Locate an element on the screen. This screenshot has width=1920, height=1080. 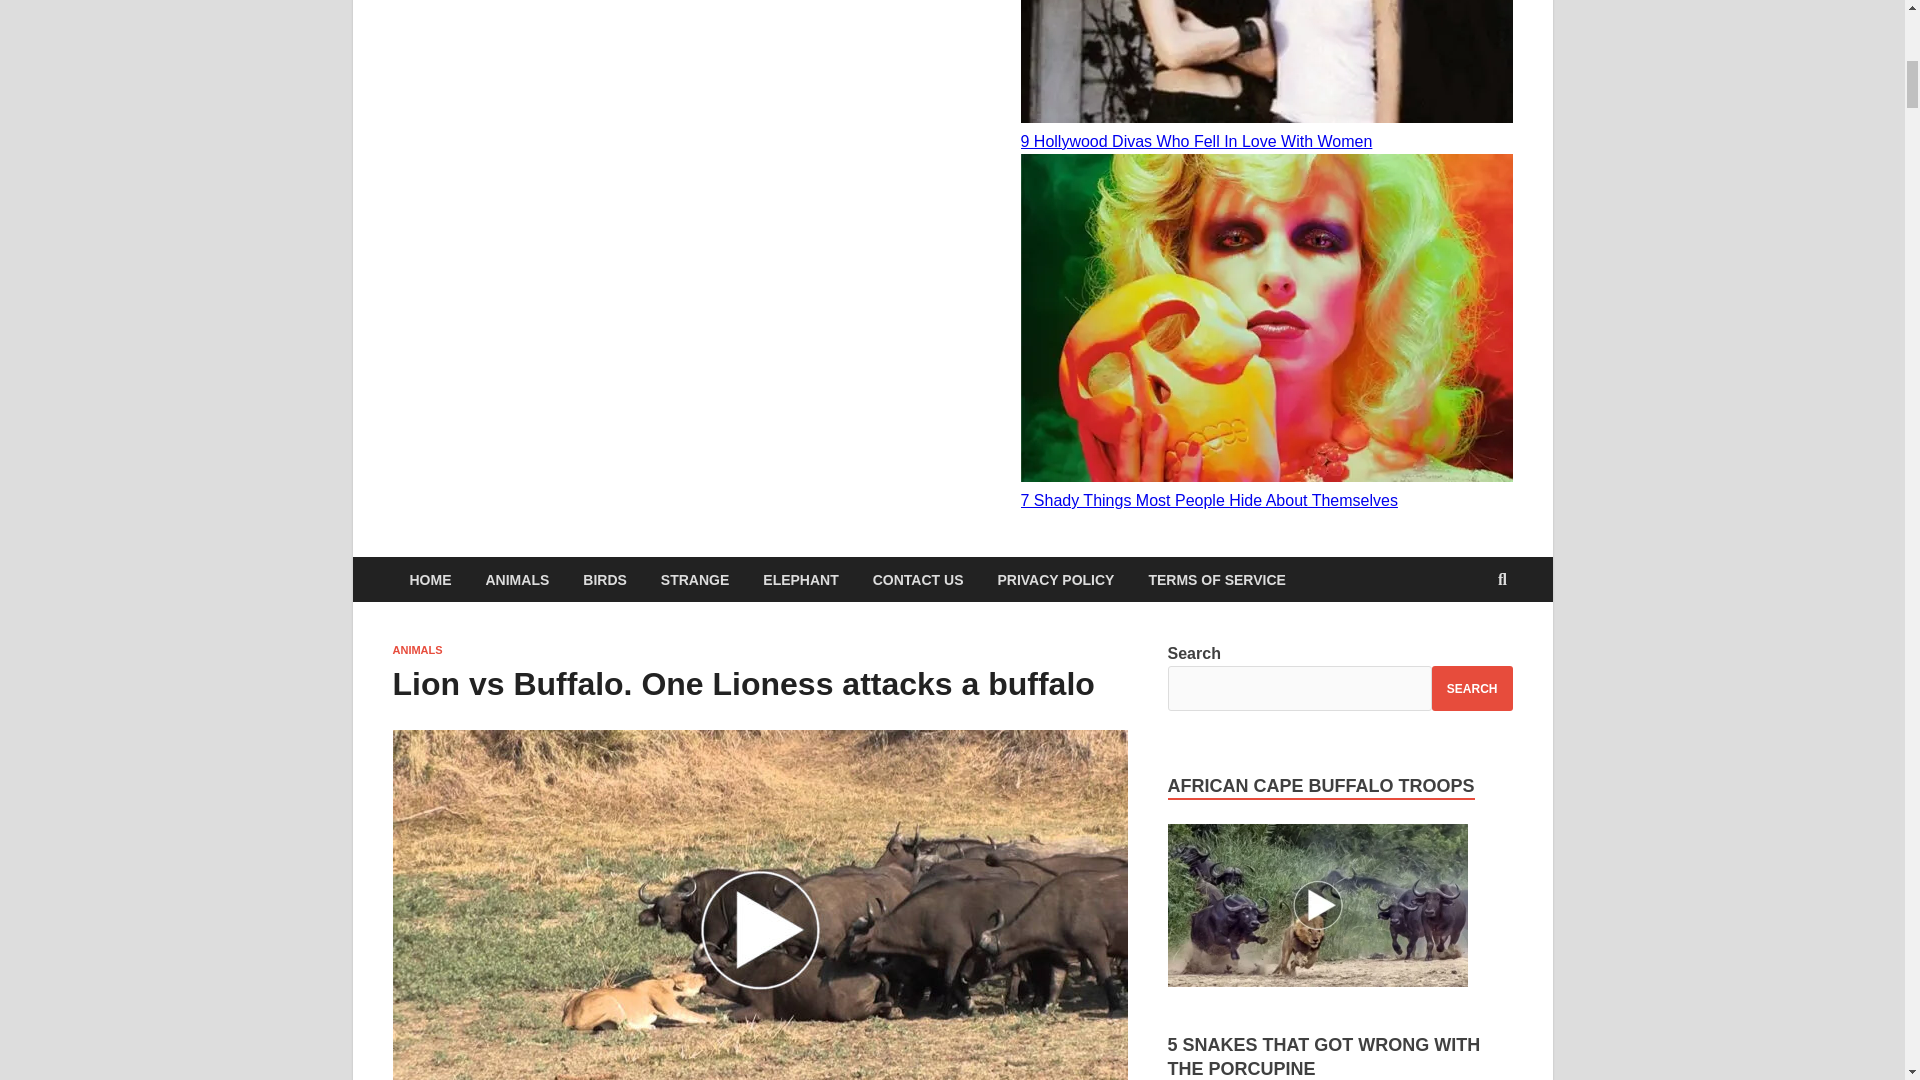
BIRDS is located at coordinates (604, 579).